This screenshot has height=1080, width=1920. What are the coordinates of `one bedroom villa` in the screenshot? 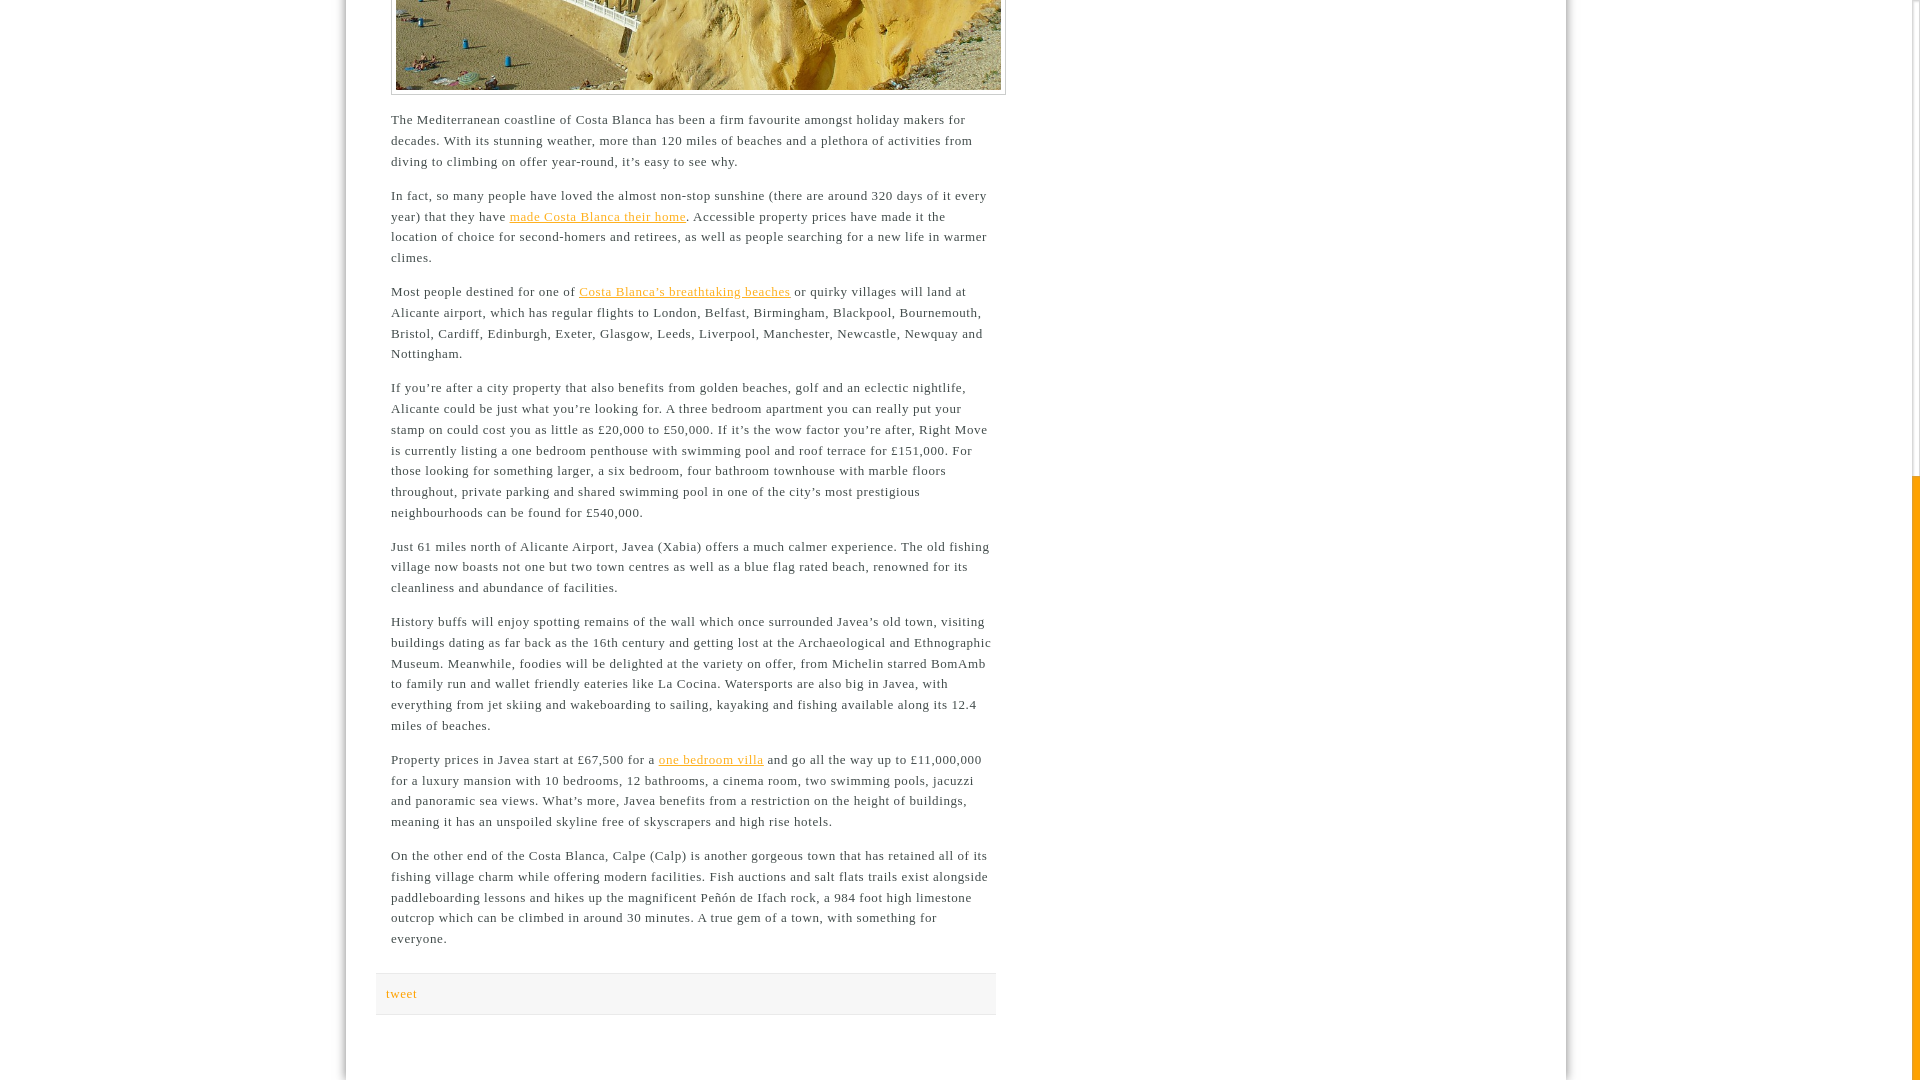 It's located at (711, 758).